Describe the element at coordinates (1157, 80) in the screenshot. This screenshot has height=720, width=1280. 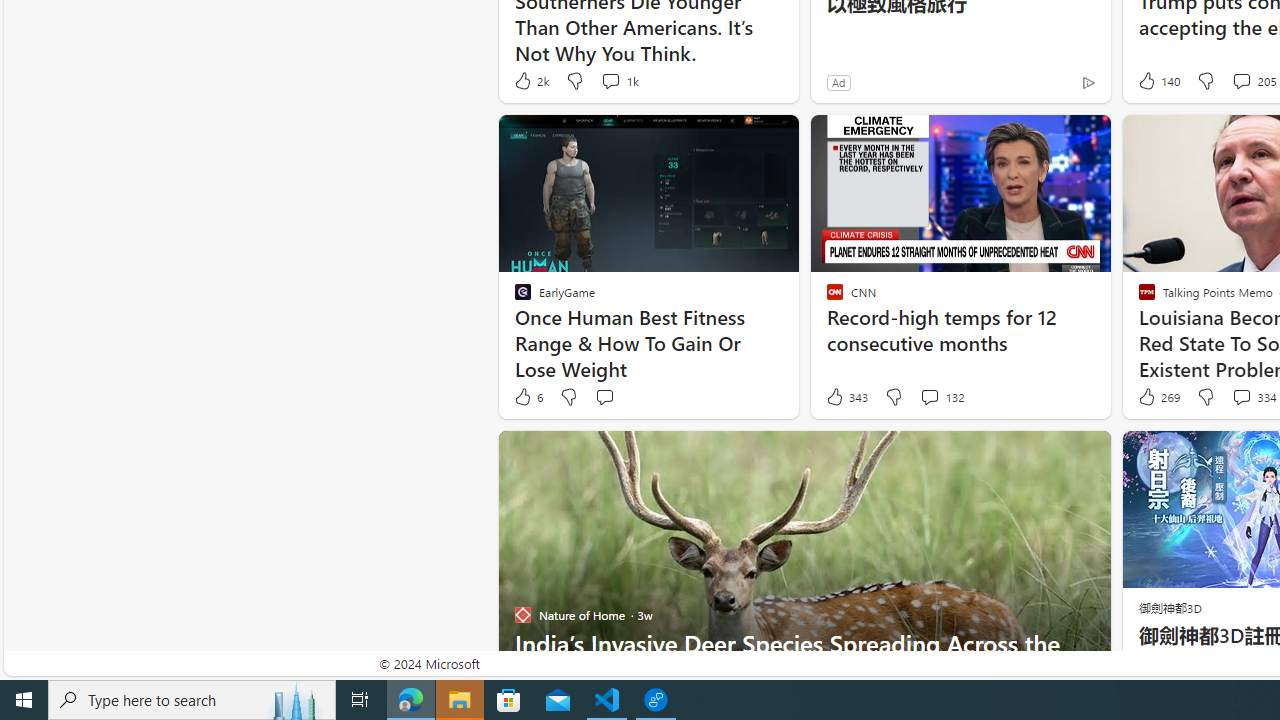
I see `140 Like` at that location.